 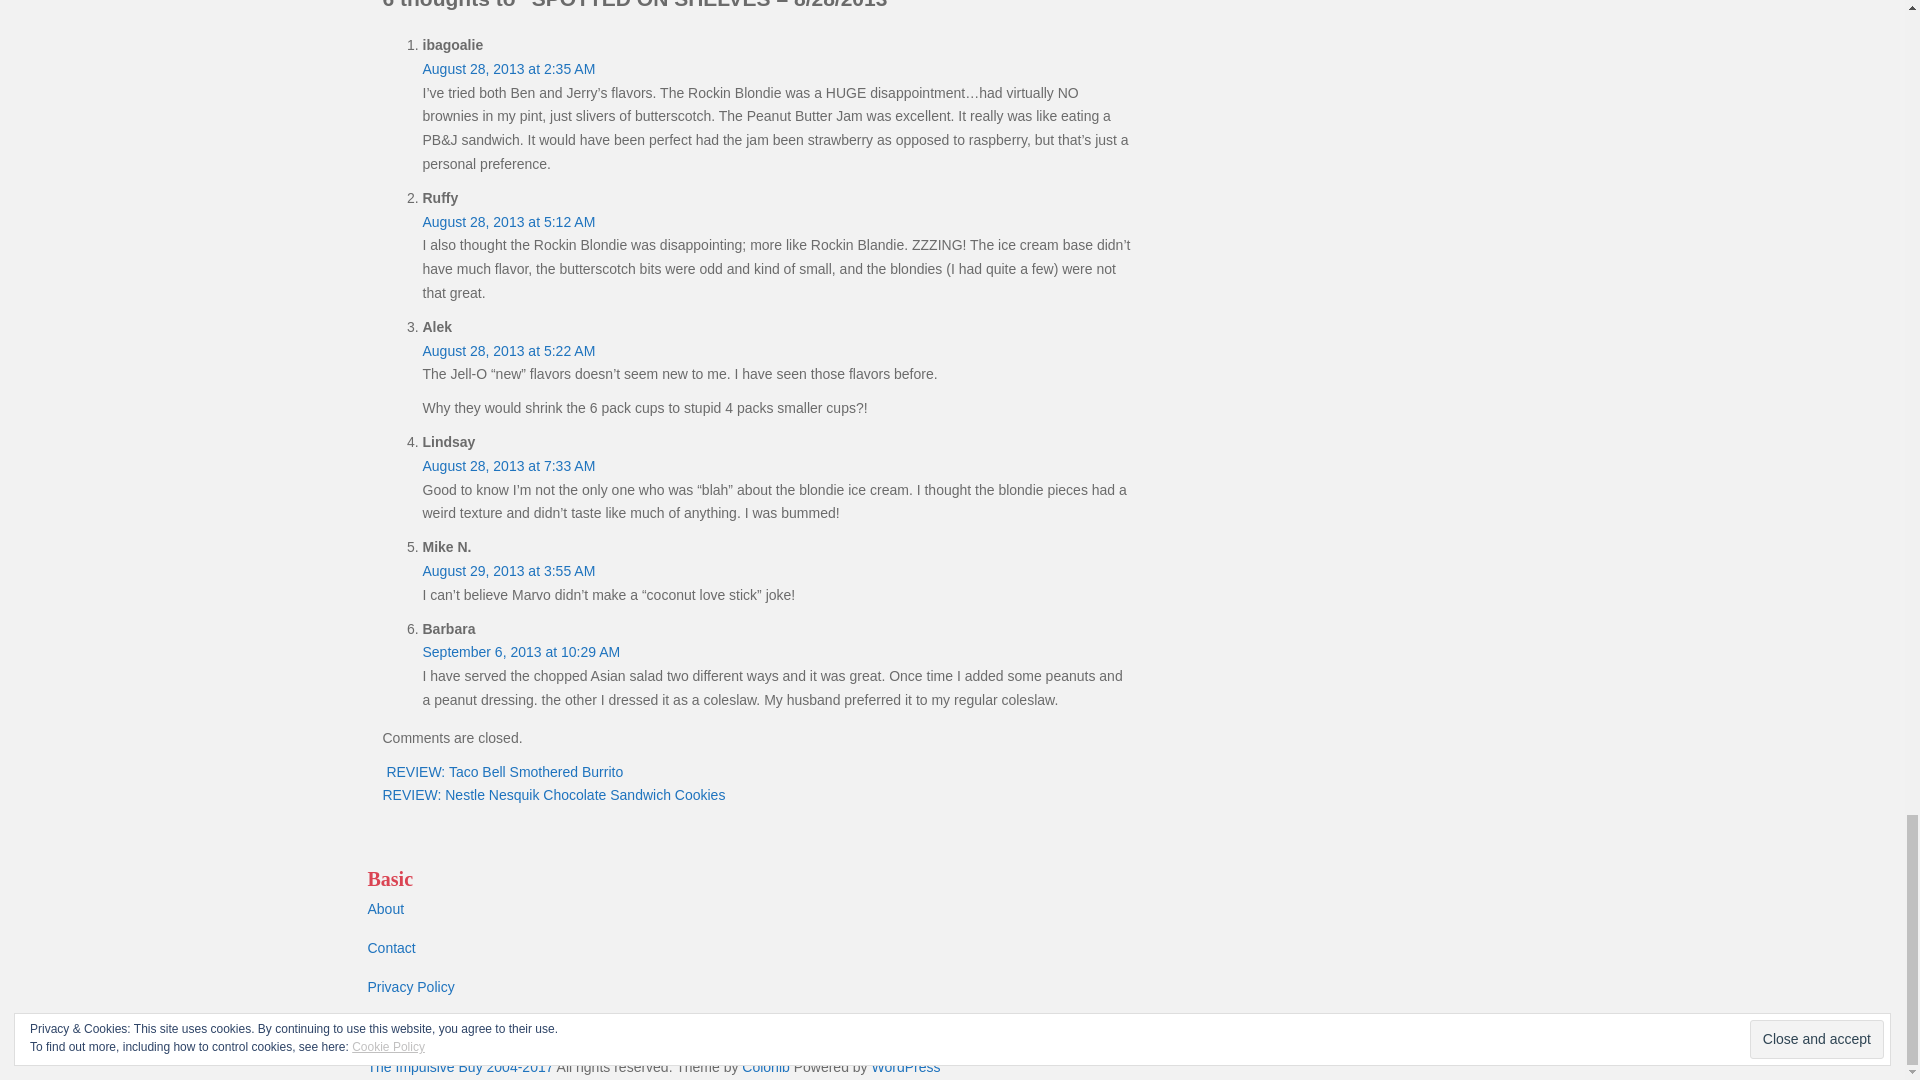 What do you see at coordinates (508, 466) in the screenshot?
I see `August 28, 2013 at 7:33 AM` at bounding box center [508, 466].